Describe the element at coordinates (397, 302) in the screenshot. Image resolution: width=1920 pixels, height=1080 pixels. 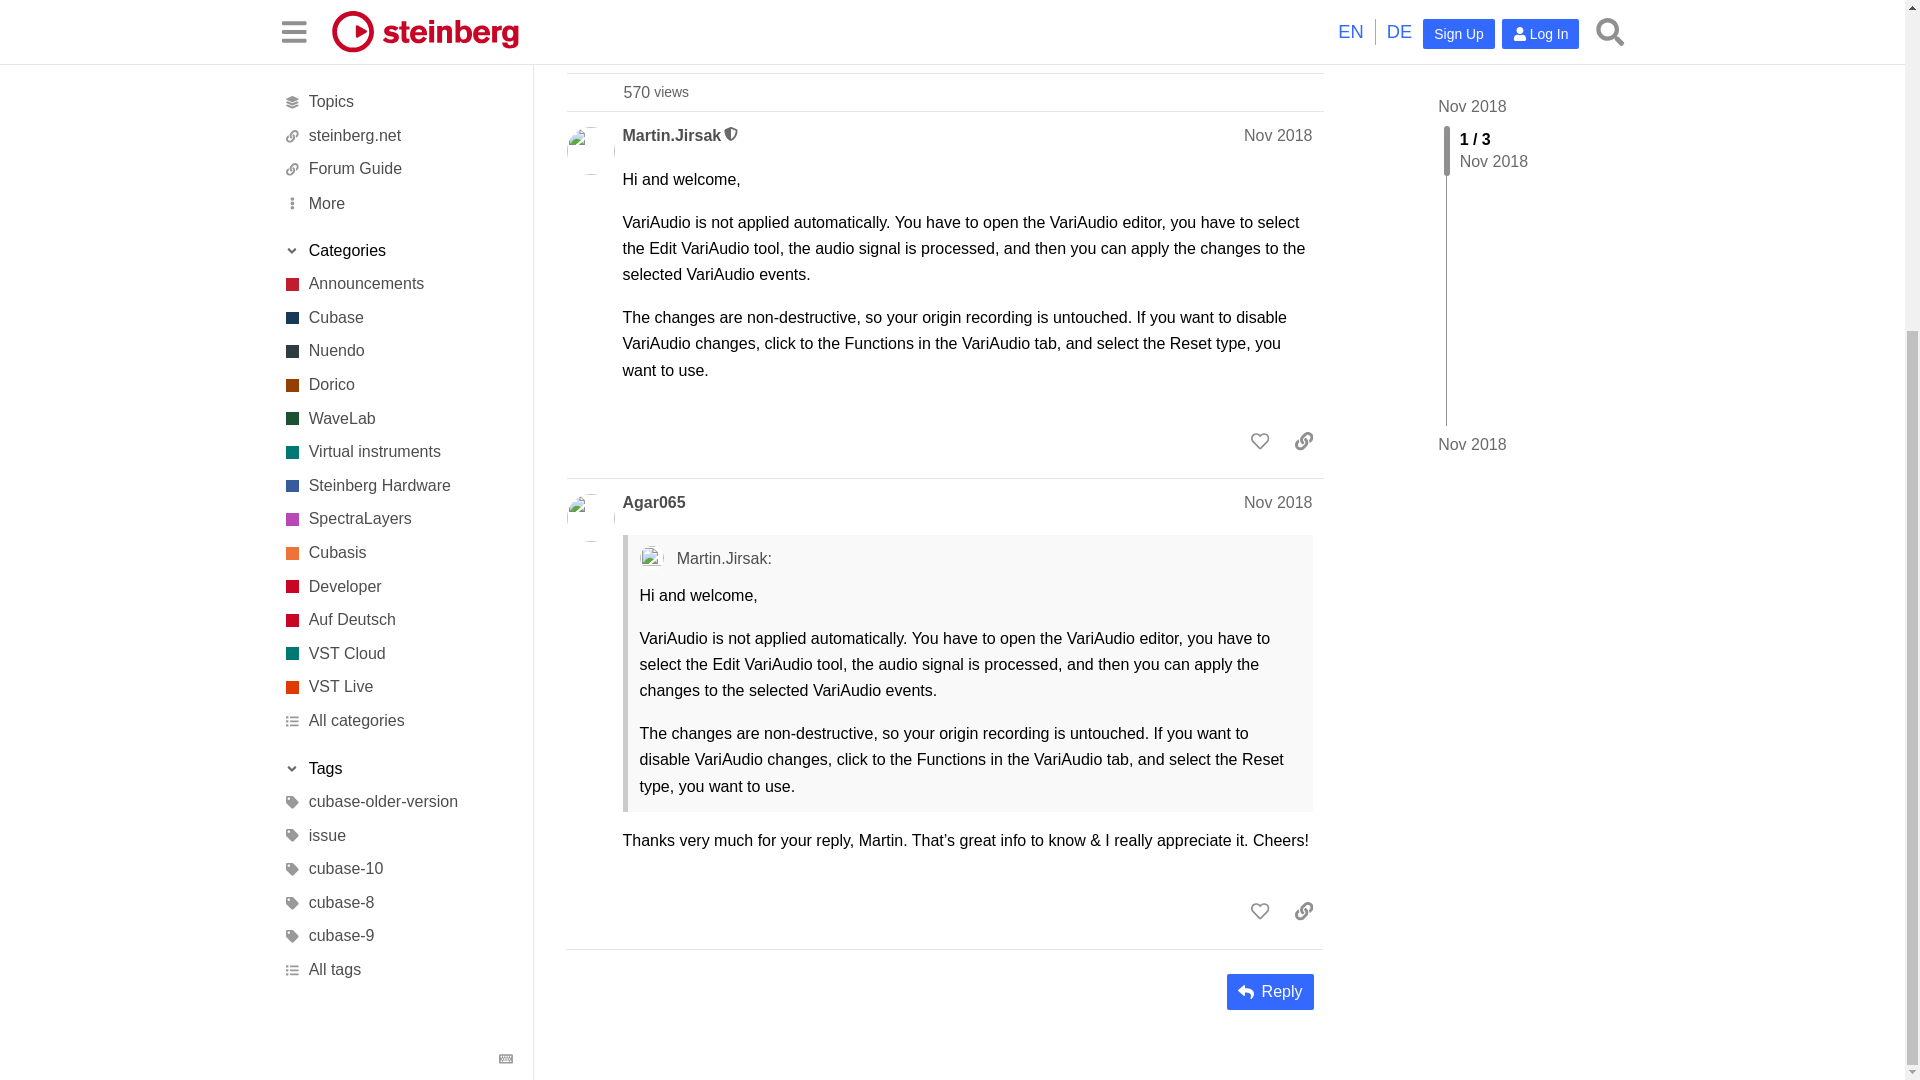
I see `Tags` at that location.